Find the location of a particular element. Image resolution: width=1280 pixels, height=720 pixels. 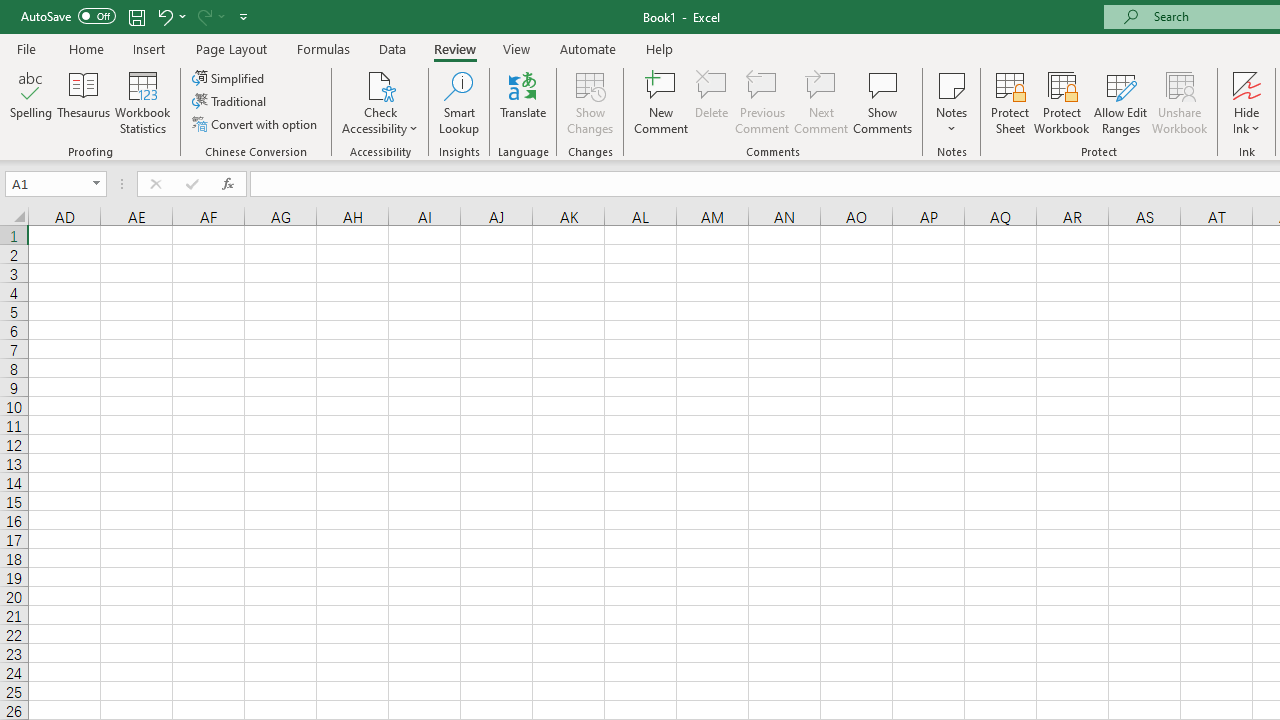

Previous Comment is located at coordinates (762, 102).